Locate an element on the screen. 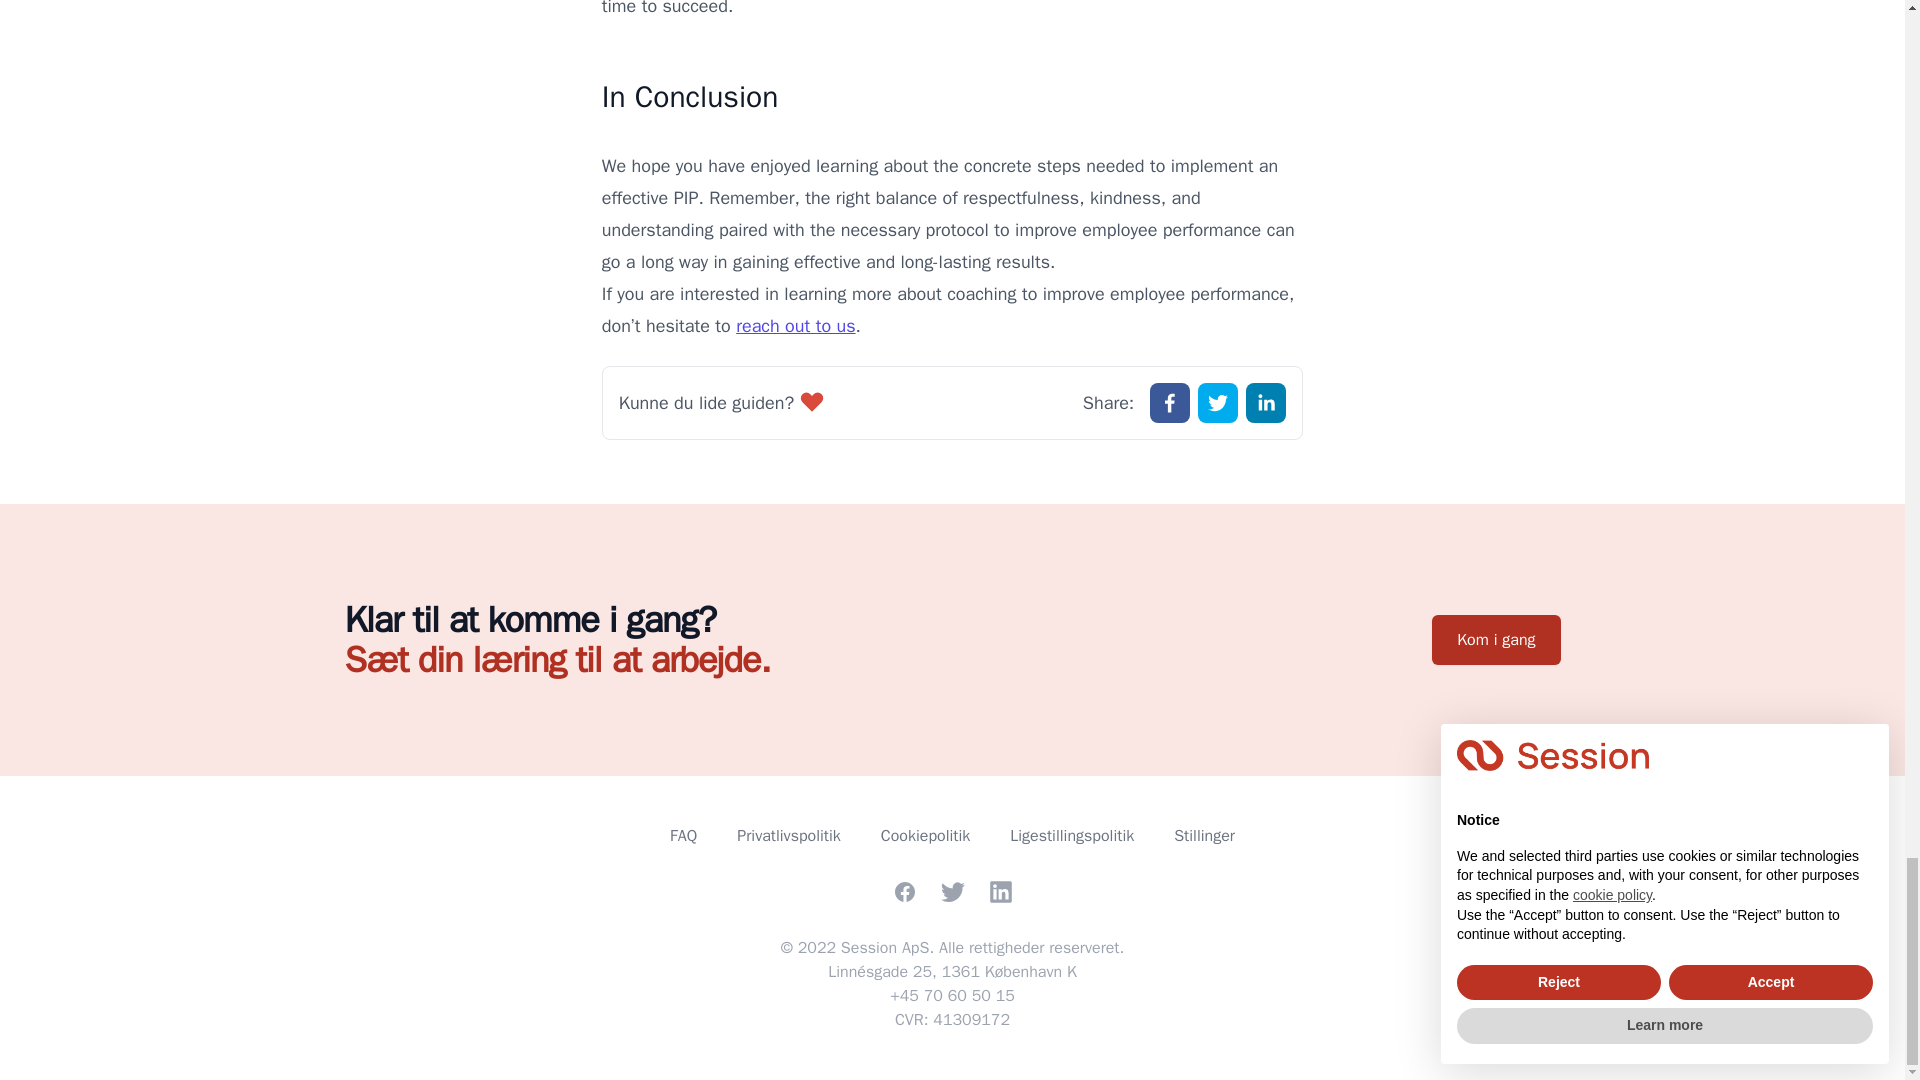  reach out to us is located at coordinates (794, 326).